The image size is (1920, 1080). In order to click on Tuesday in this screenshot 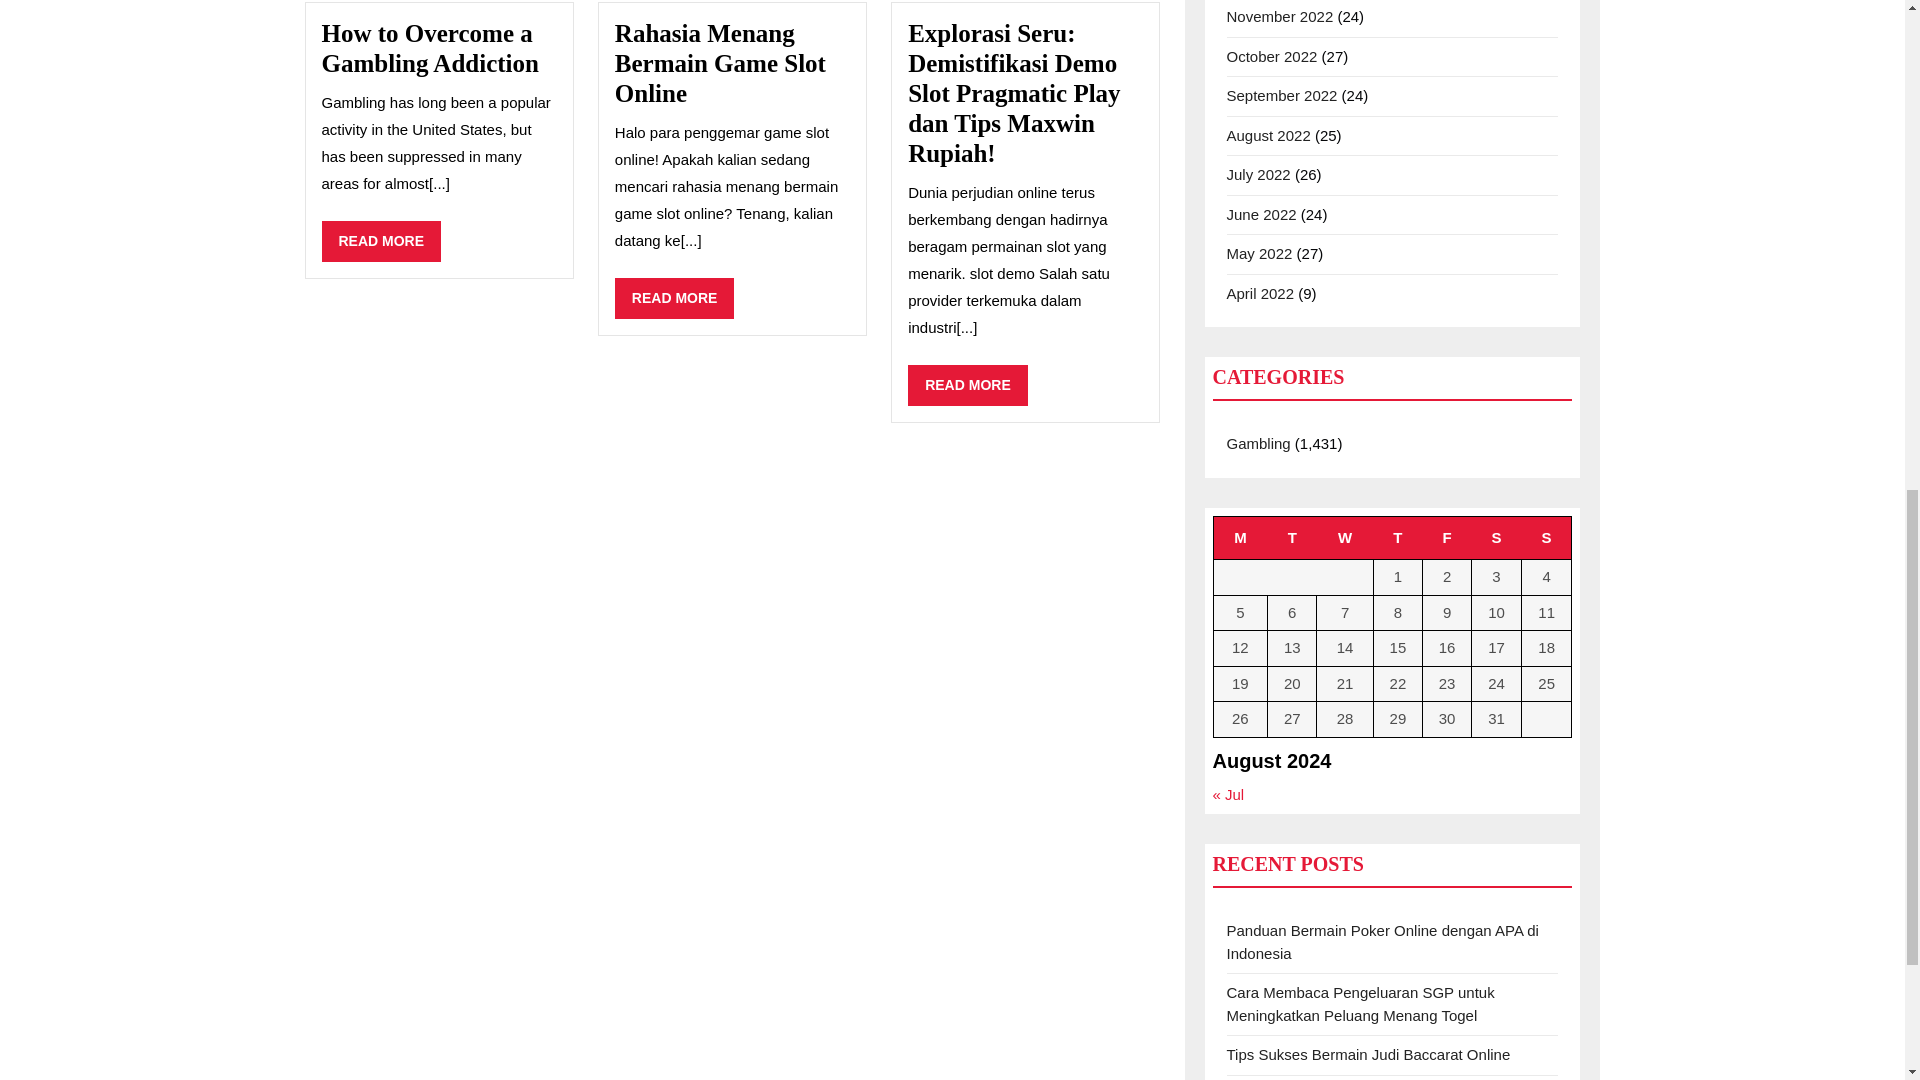, I will do `click(720, 63)`.